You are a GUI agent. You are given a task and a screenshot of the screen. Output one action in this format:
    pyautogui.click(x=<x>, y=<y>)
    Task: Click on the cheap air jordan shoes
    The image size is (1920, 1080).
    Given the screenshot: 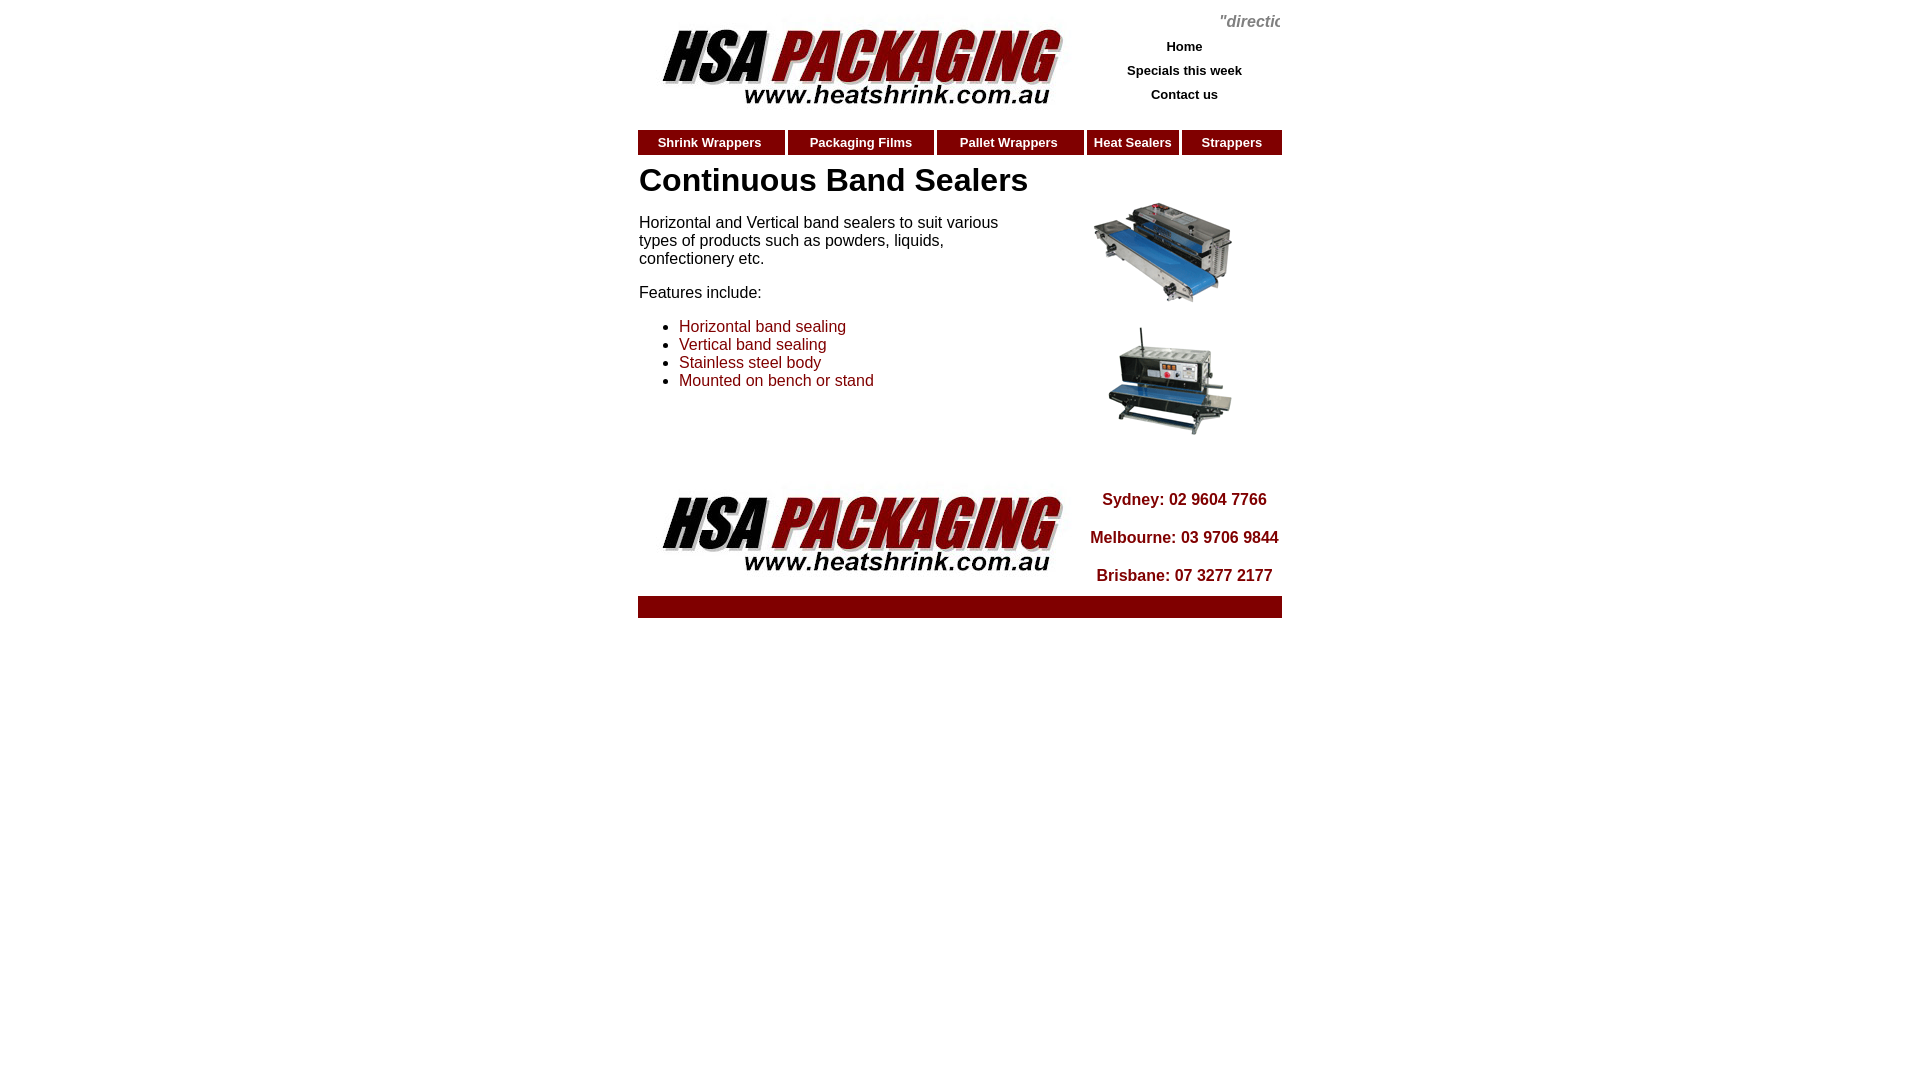 What is the action you would take?
    pyautogui.click(x=602, y=630)
    